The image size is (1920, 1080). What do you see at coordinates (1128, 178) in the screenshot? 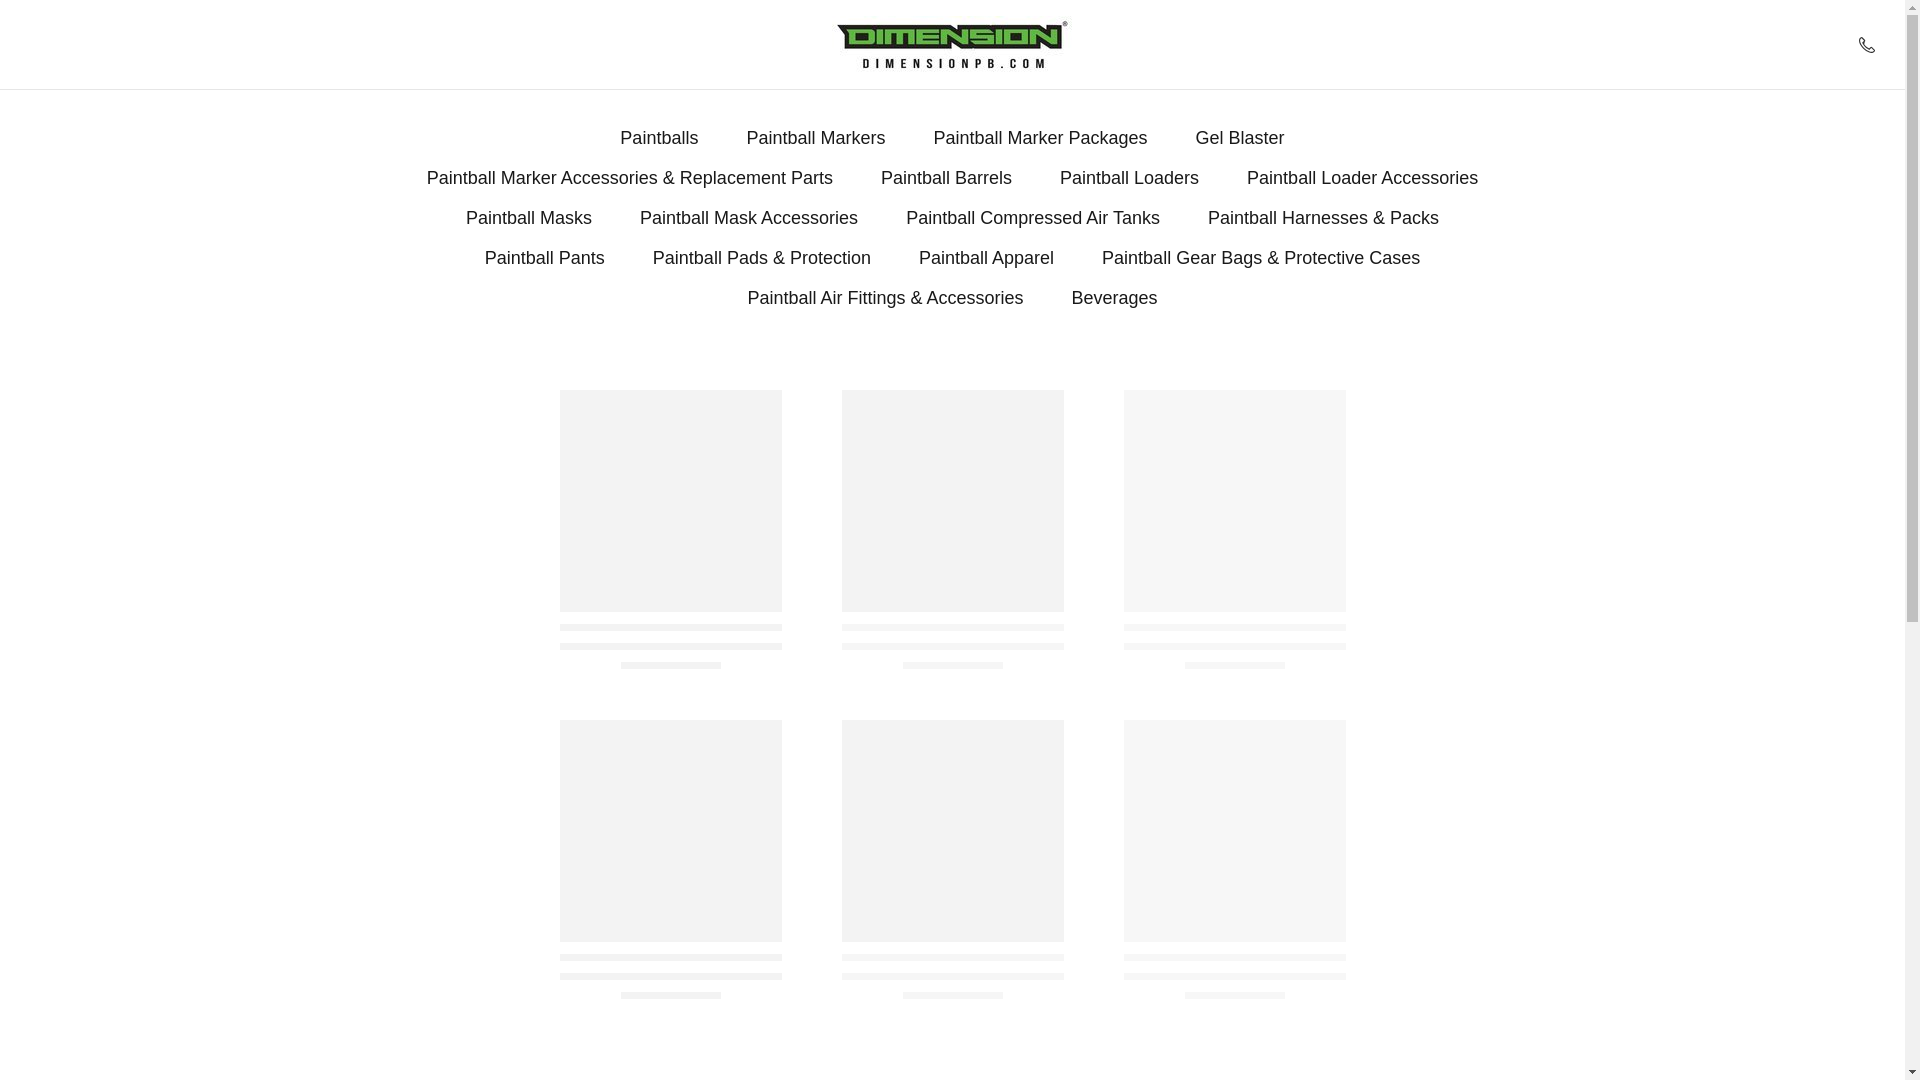
I see `Paintball Loaders` at bounding box center [1128, 178].